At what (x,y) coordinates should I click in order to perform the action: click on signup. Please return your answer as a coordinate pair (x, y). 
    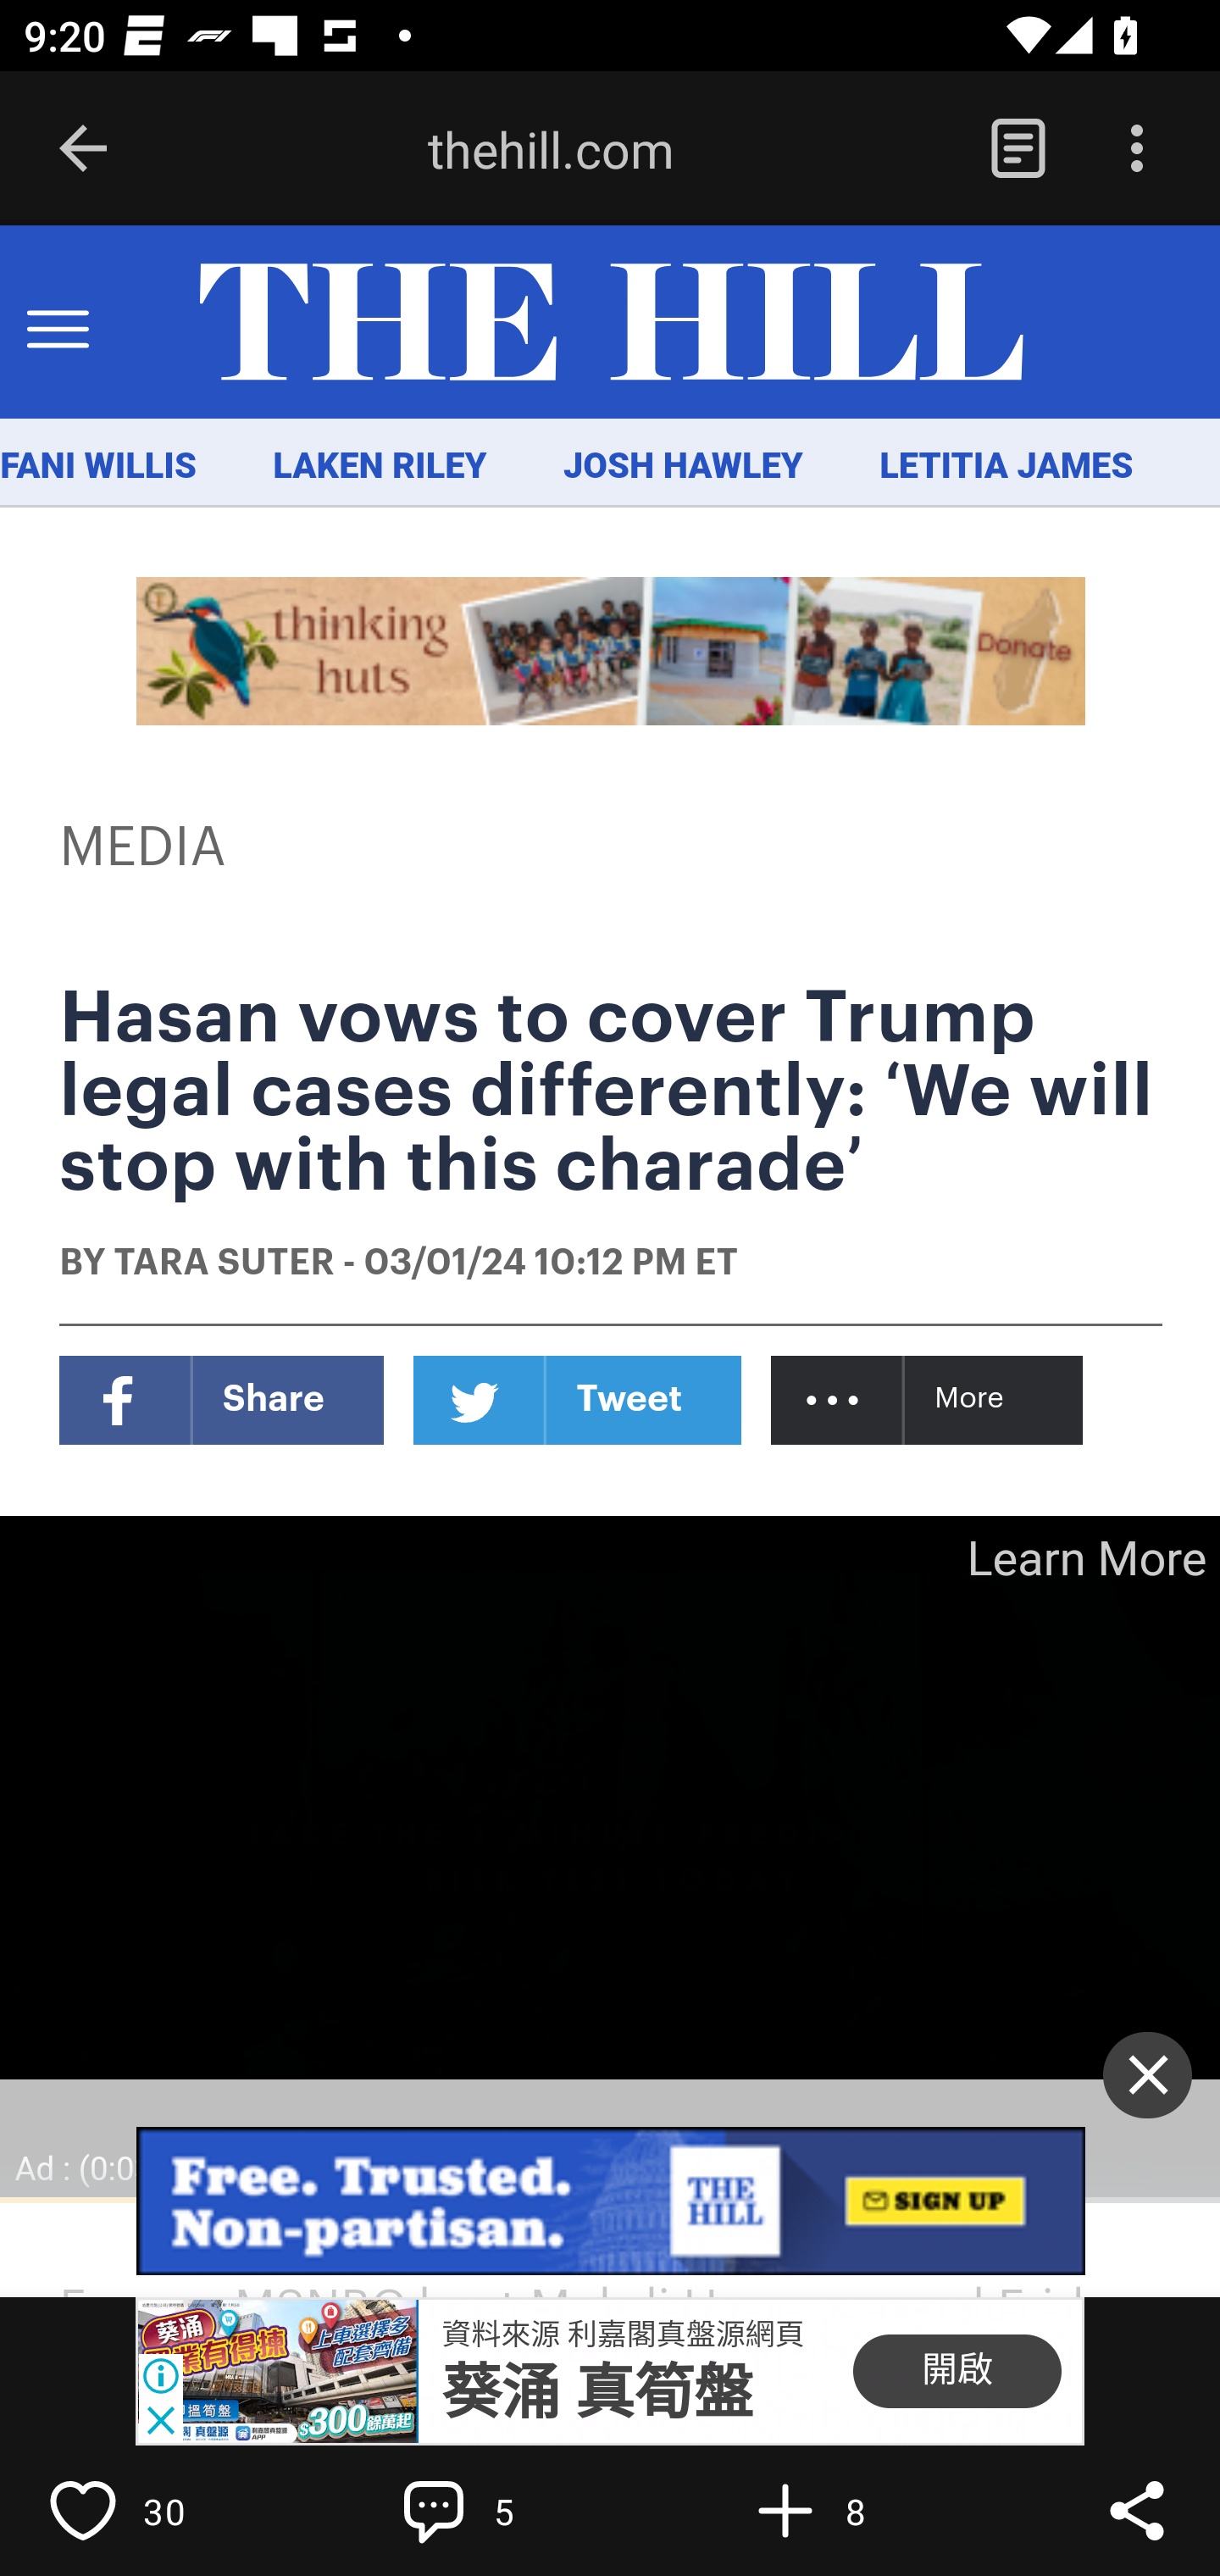
    Looking at the image, I should click on (612, 2201).